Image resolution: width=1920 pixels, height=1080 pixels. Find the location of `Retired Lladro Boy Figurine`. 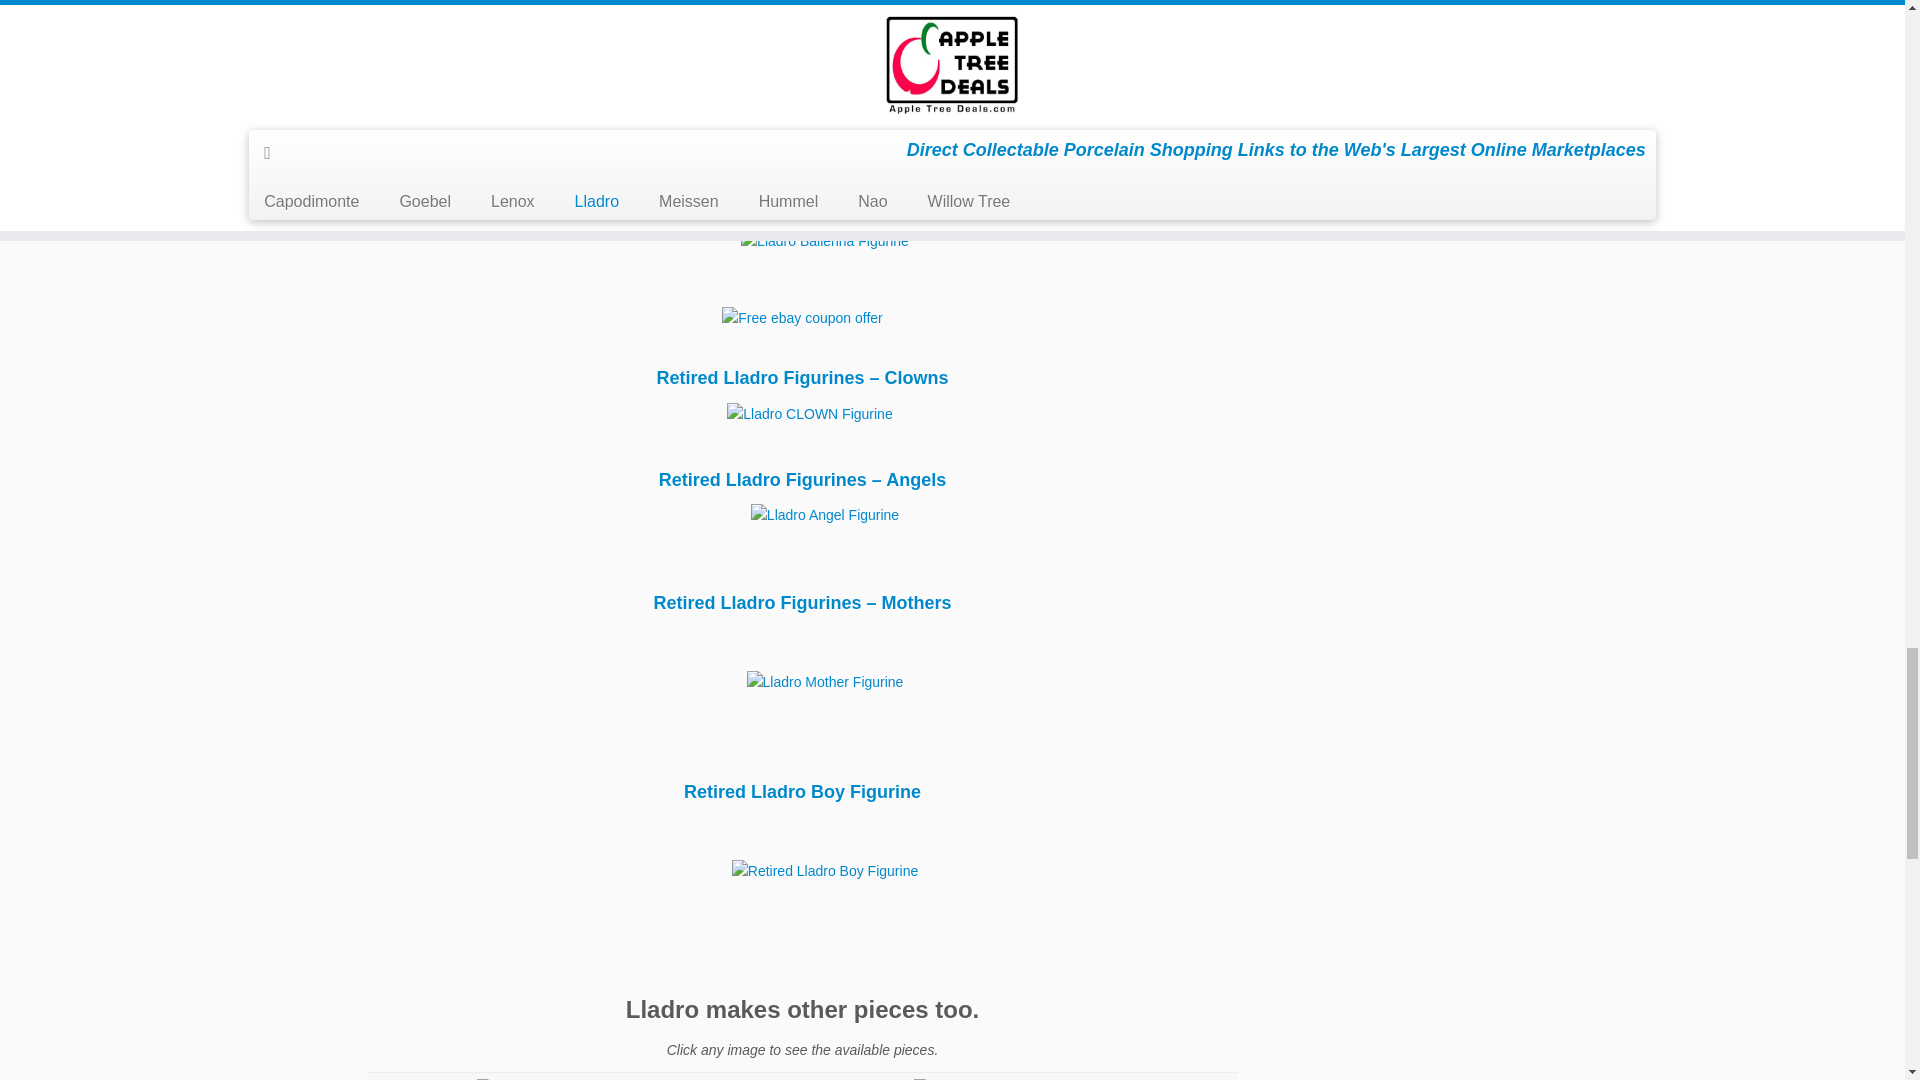

Retired Lladro Boy Figurine is located at coordinates (803, 792).